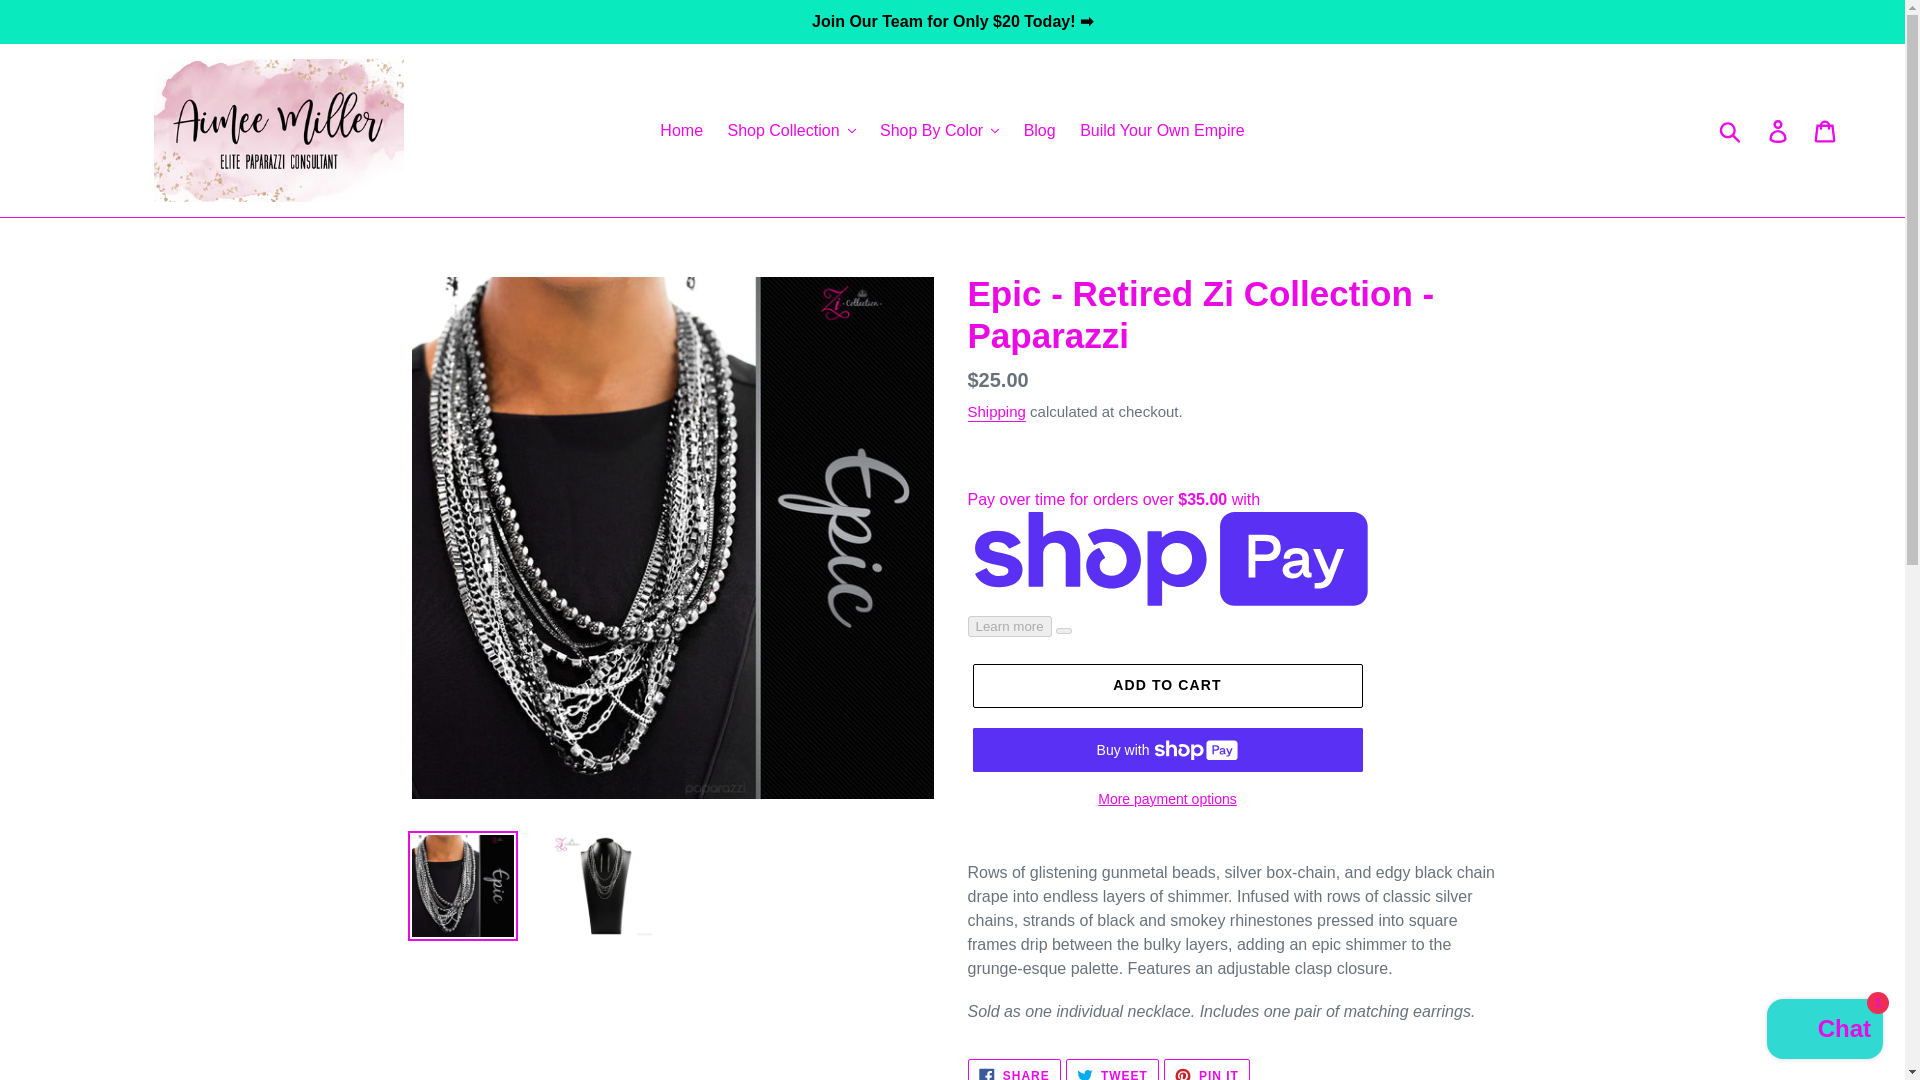 This screenshot has height=1080, width=1920. Describe the element at coordinates (1039, 130) in the screenshot. I see `Blog` at that location.